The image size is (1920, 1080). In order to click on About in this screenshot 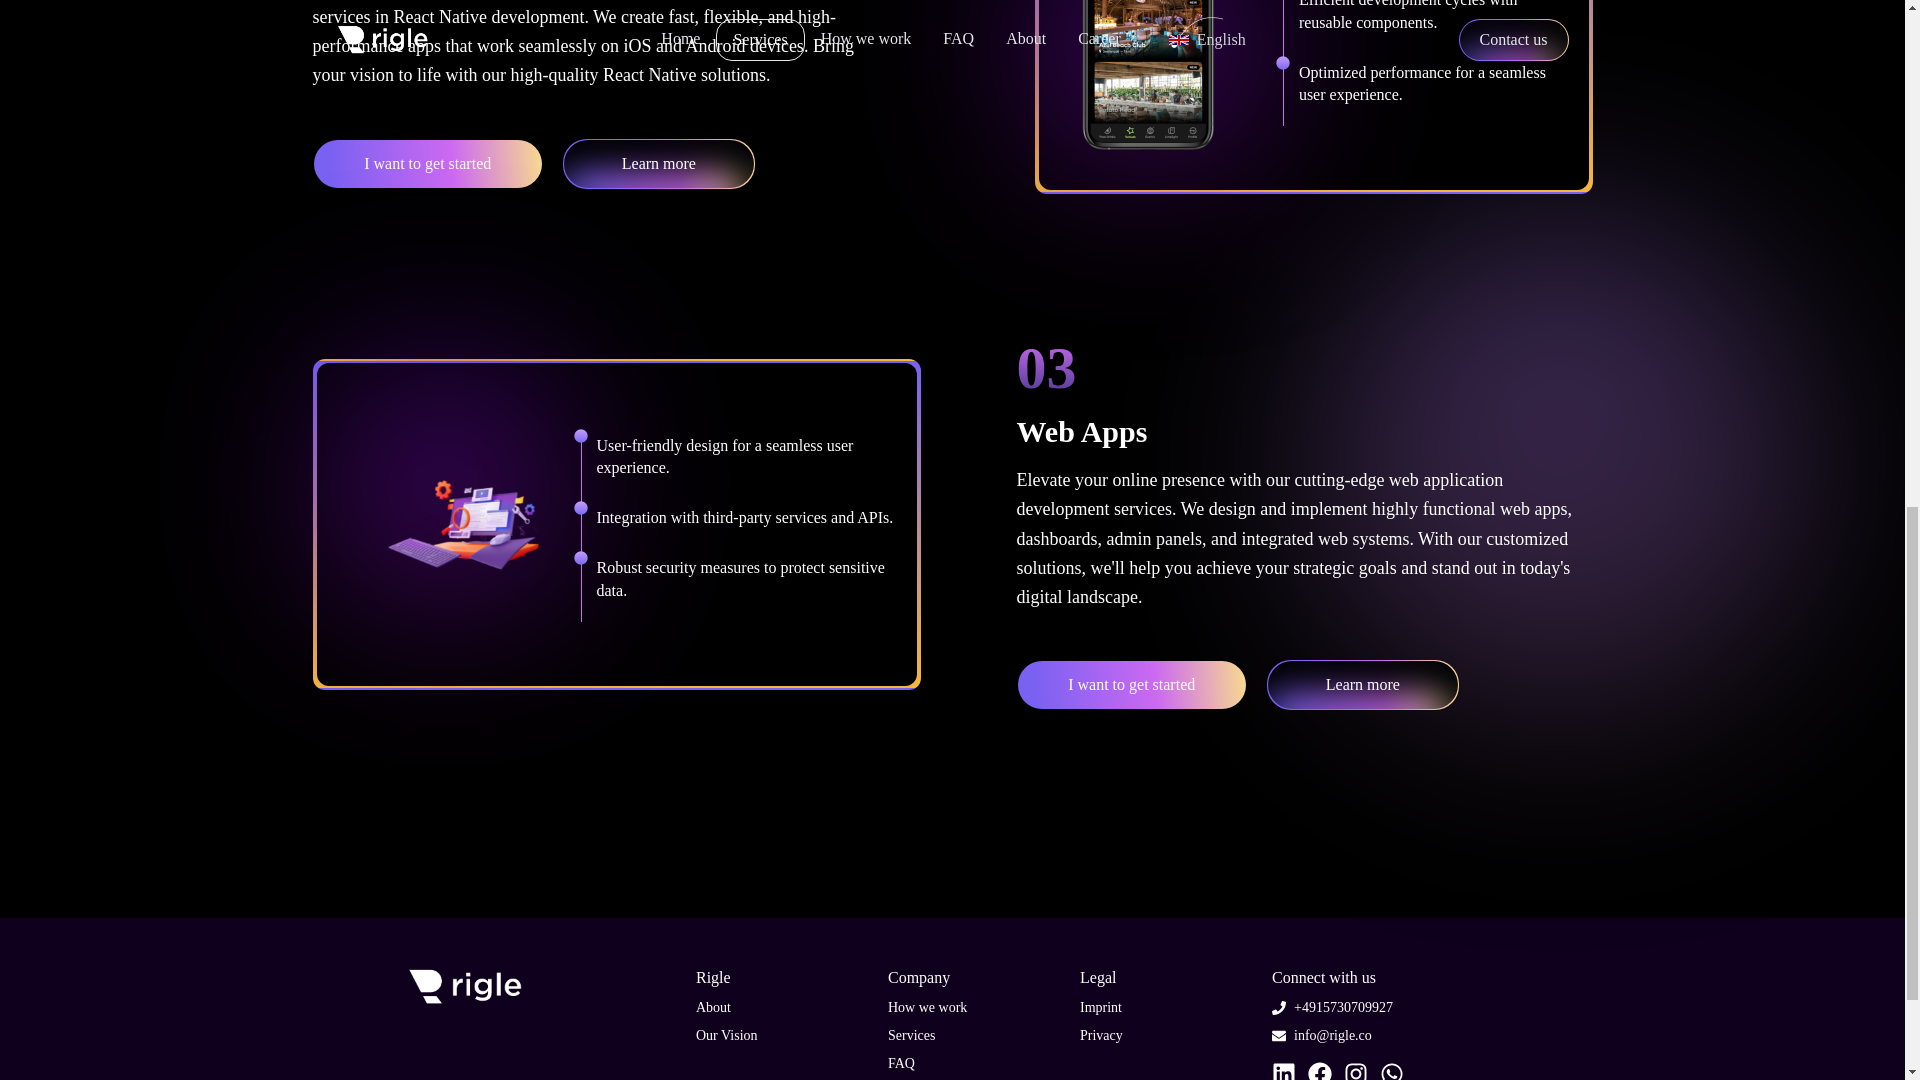, I will do `click(713, 1008)`.